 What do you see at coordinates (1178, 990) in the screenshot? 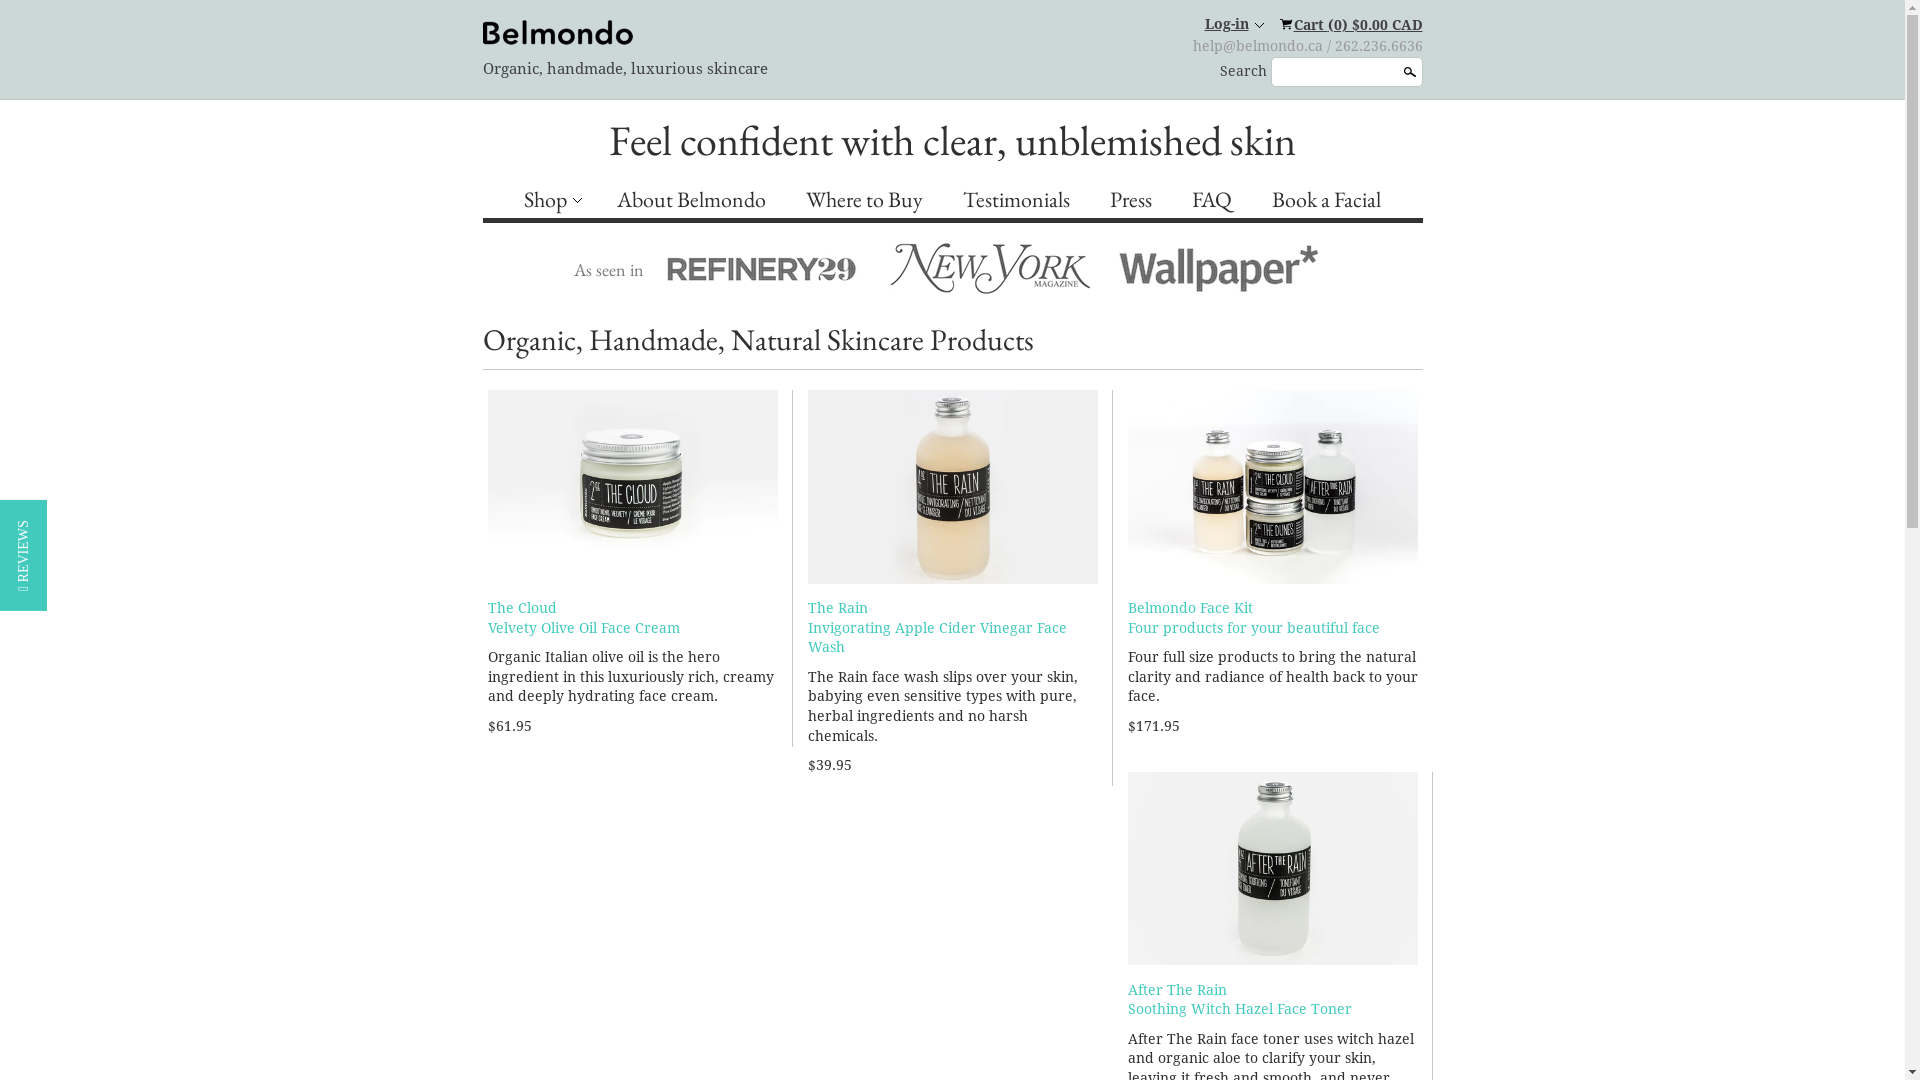
I see `After The Rain` at bounding box center [1178, 990].